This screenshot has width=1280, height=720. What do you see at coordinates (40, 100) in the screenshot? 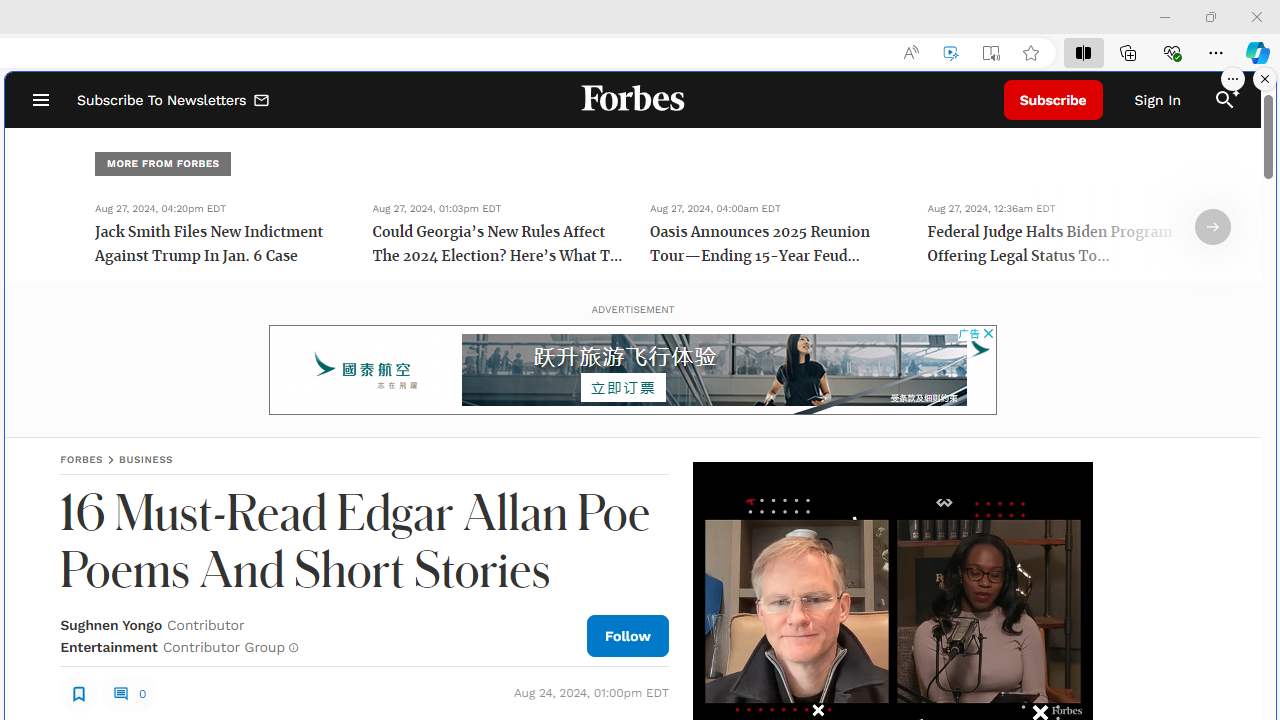
I see `Open Navigation Menu` at bounding box center [40, 100].